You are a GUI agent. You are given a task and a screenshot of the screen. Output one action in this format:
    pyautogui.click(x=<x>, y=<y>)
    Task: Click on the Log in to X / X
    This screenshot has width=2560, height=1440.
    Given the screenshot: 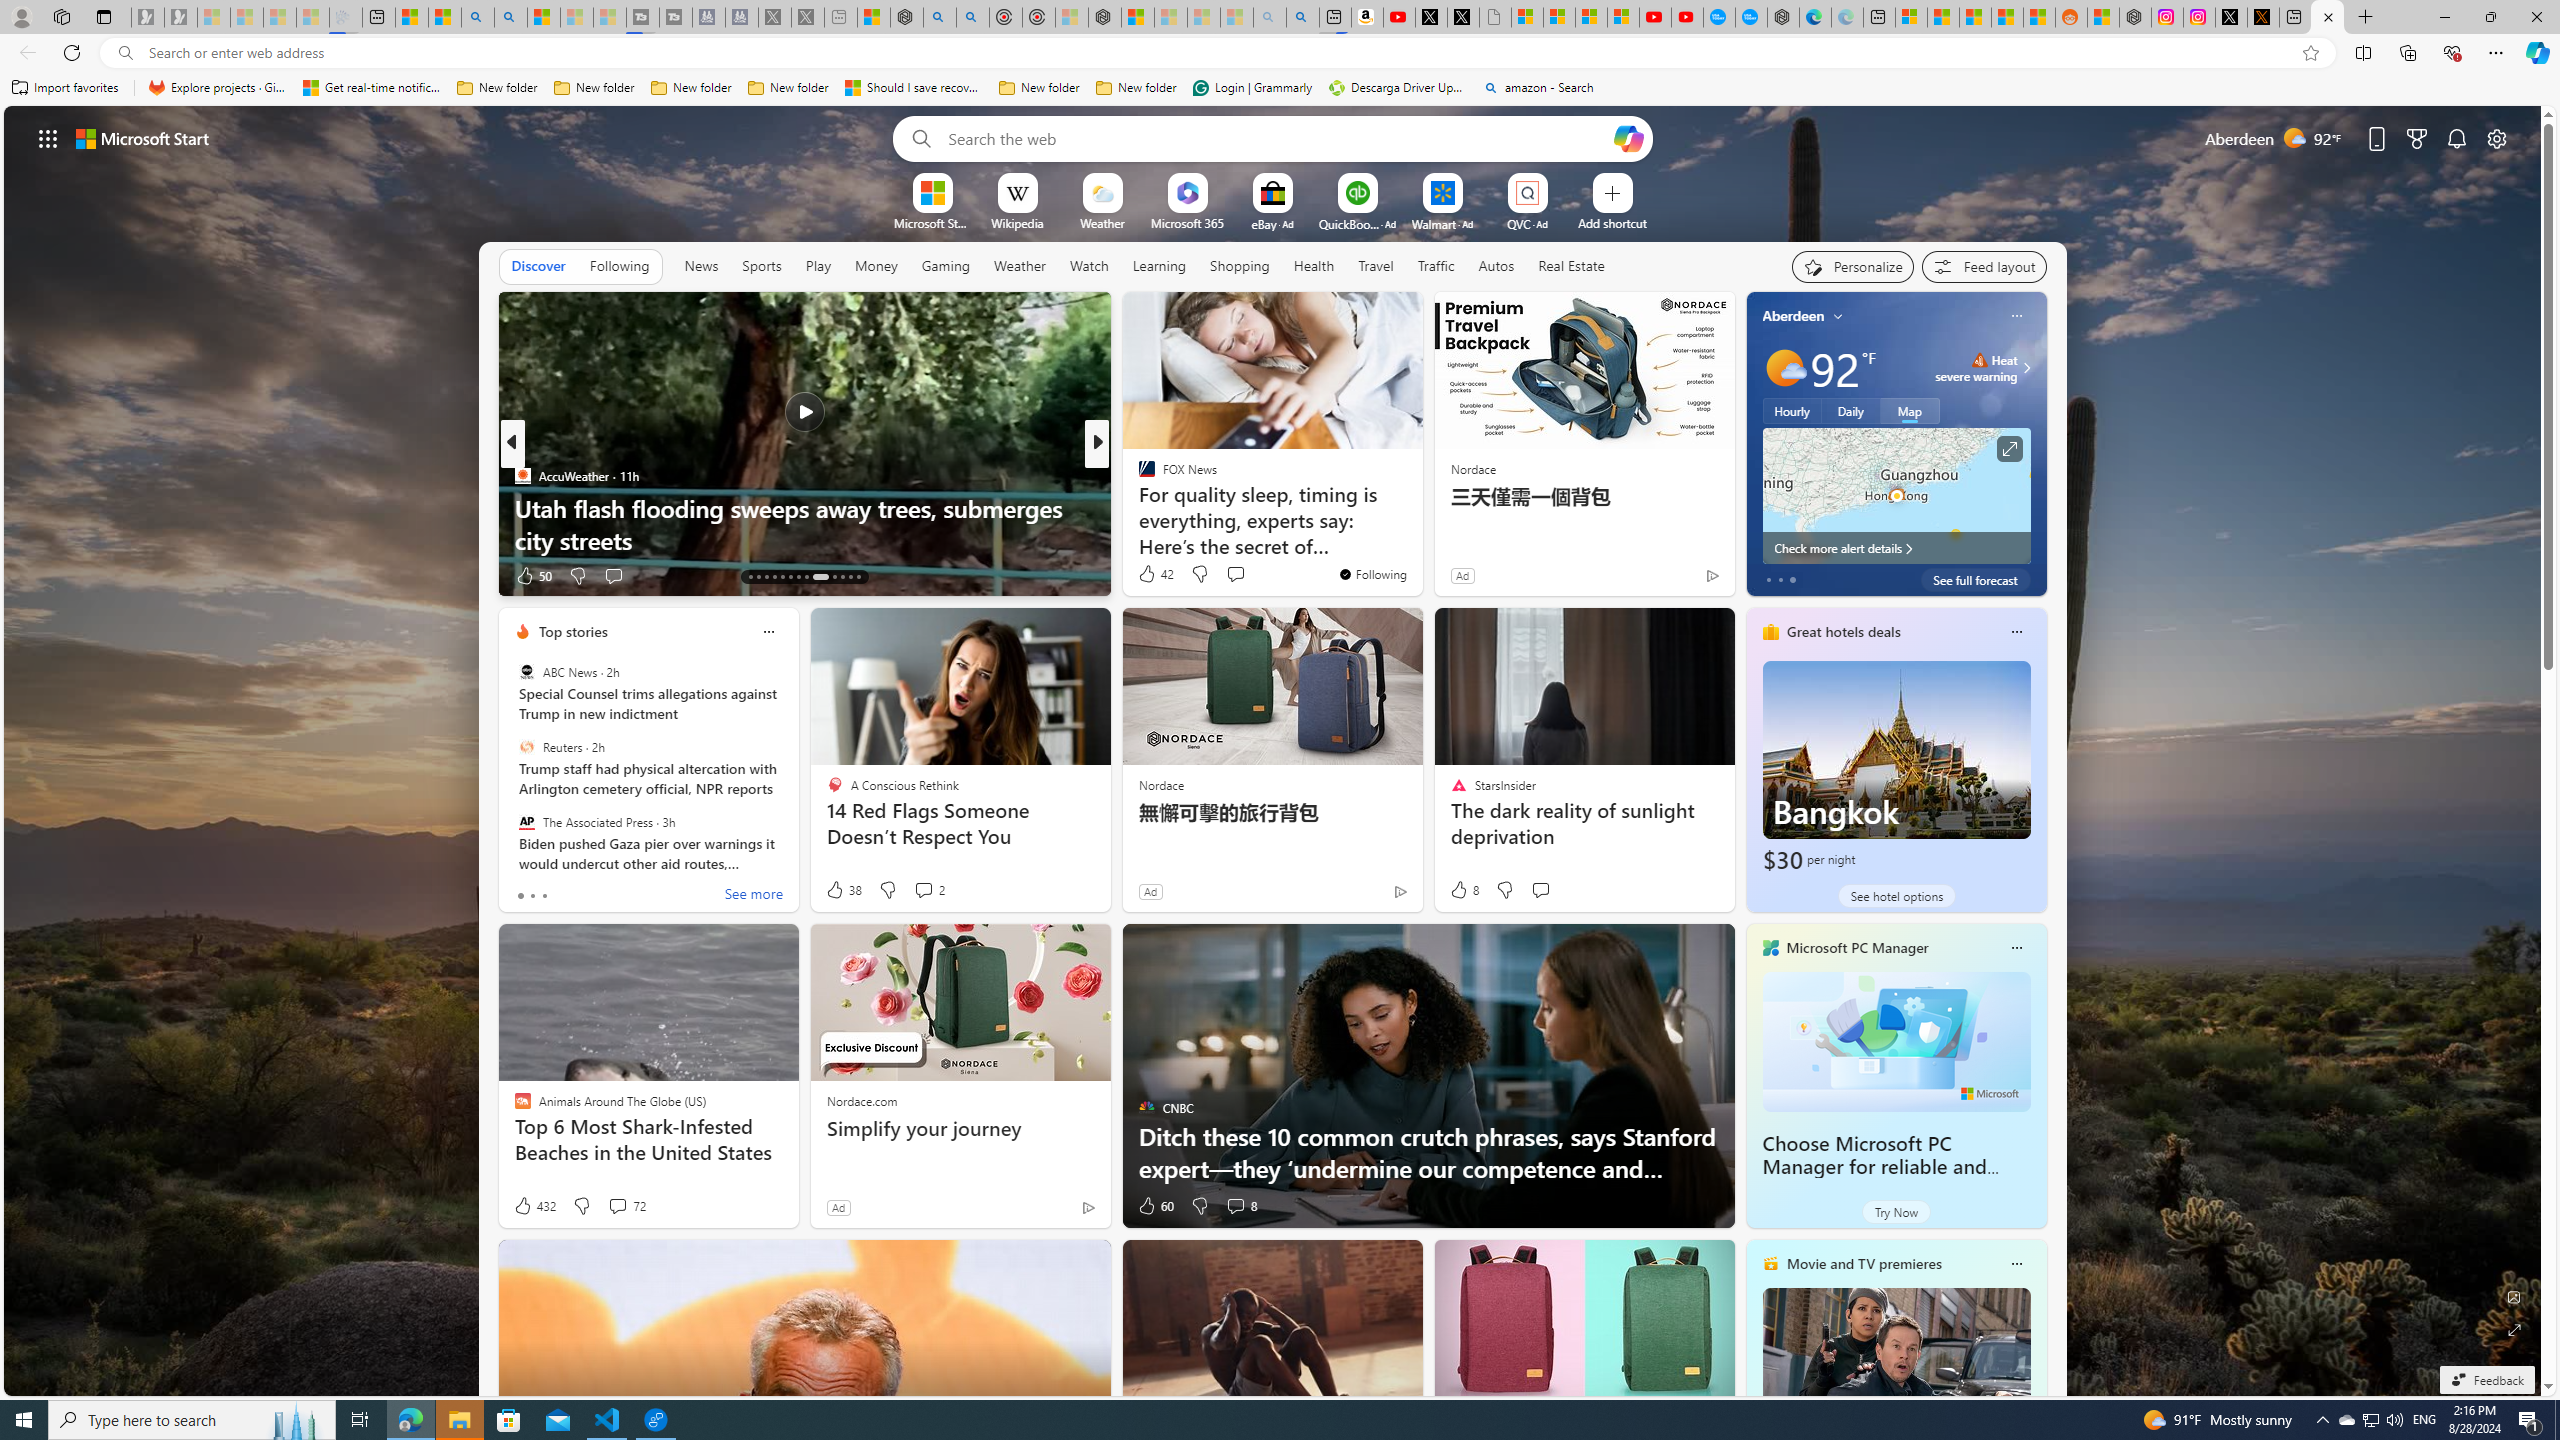 What is the action you would take?
    pyautogui.click(x=2230, y=17)
    